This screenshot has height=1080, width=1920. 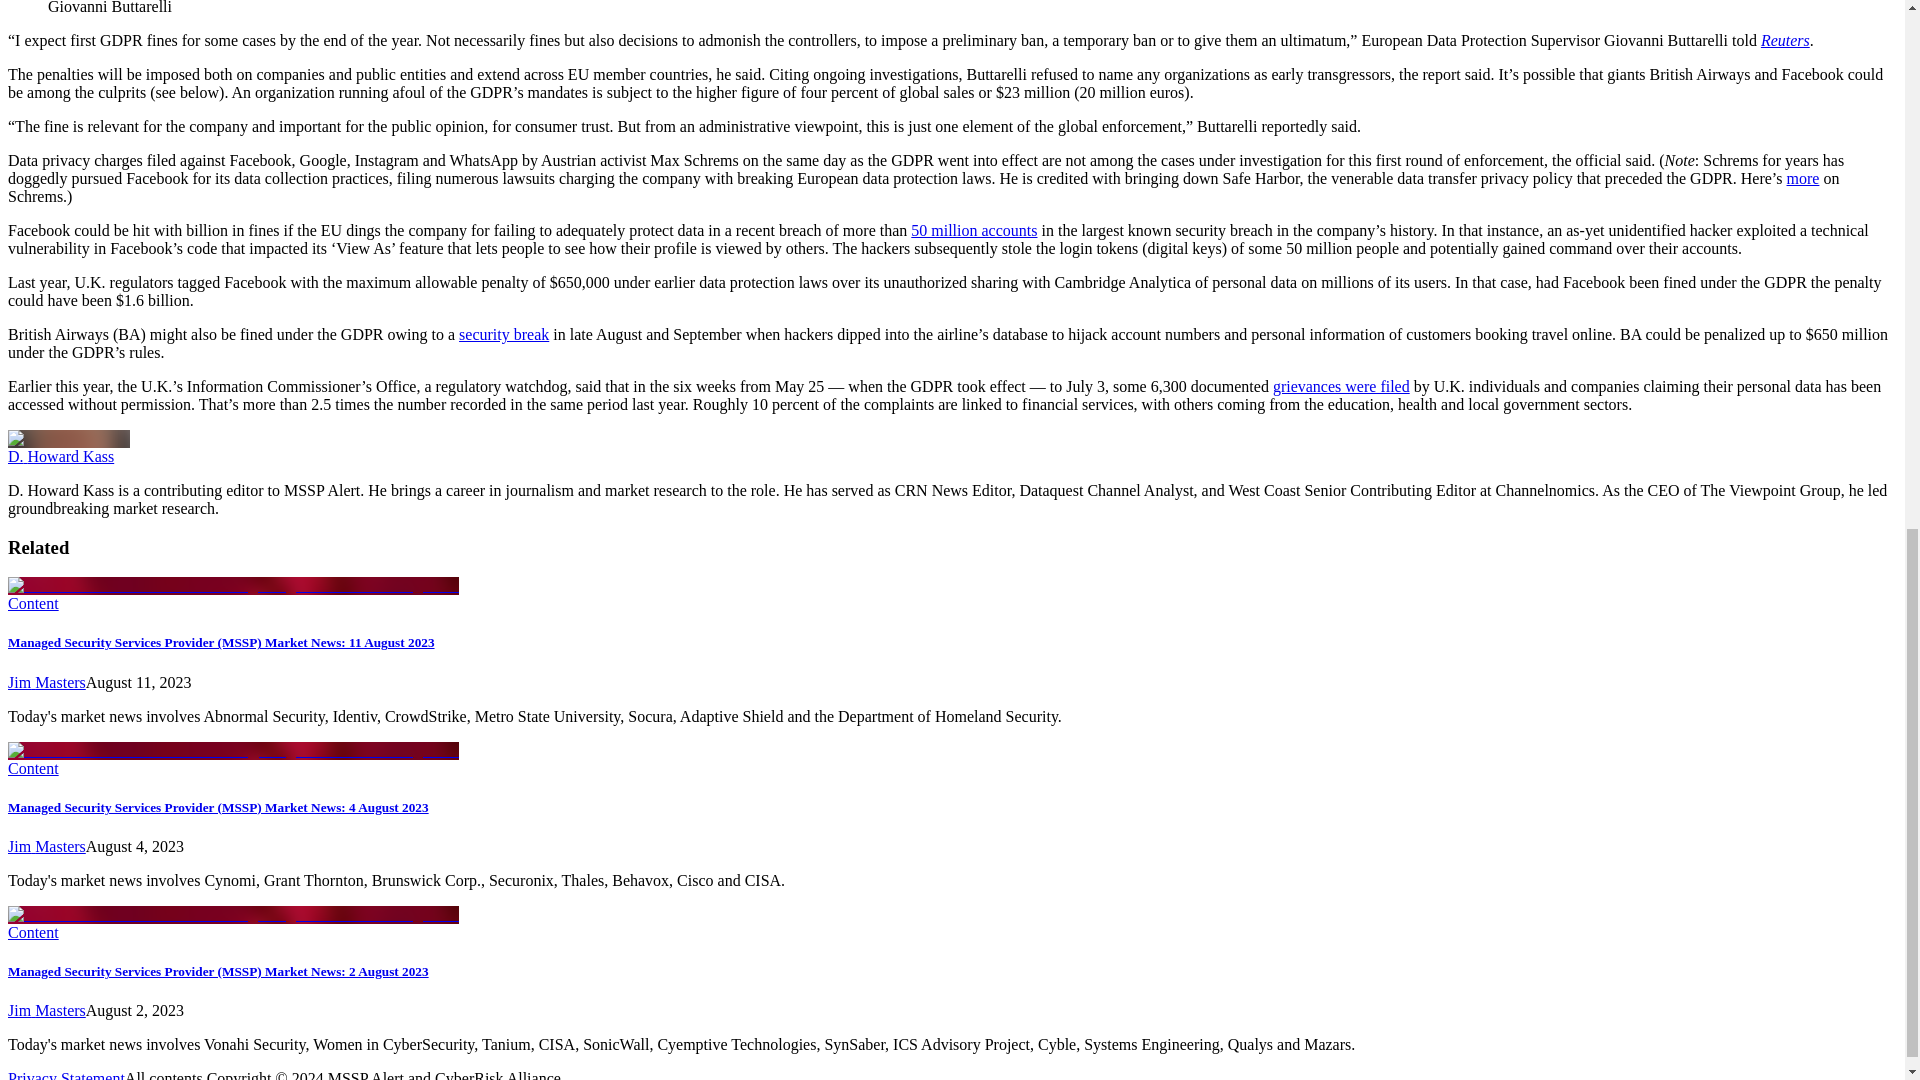 What do you see at coordinates (504, 334) in the screenshot?
I see `security break` at bounding box center [504, 334].